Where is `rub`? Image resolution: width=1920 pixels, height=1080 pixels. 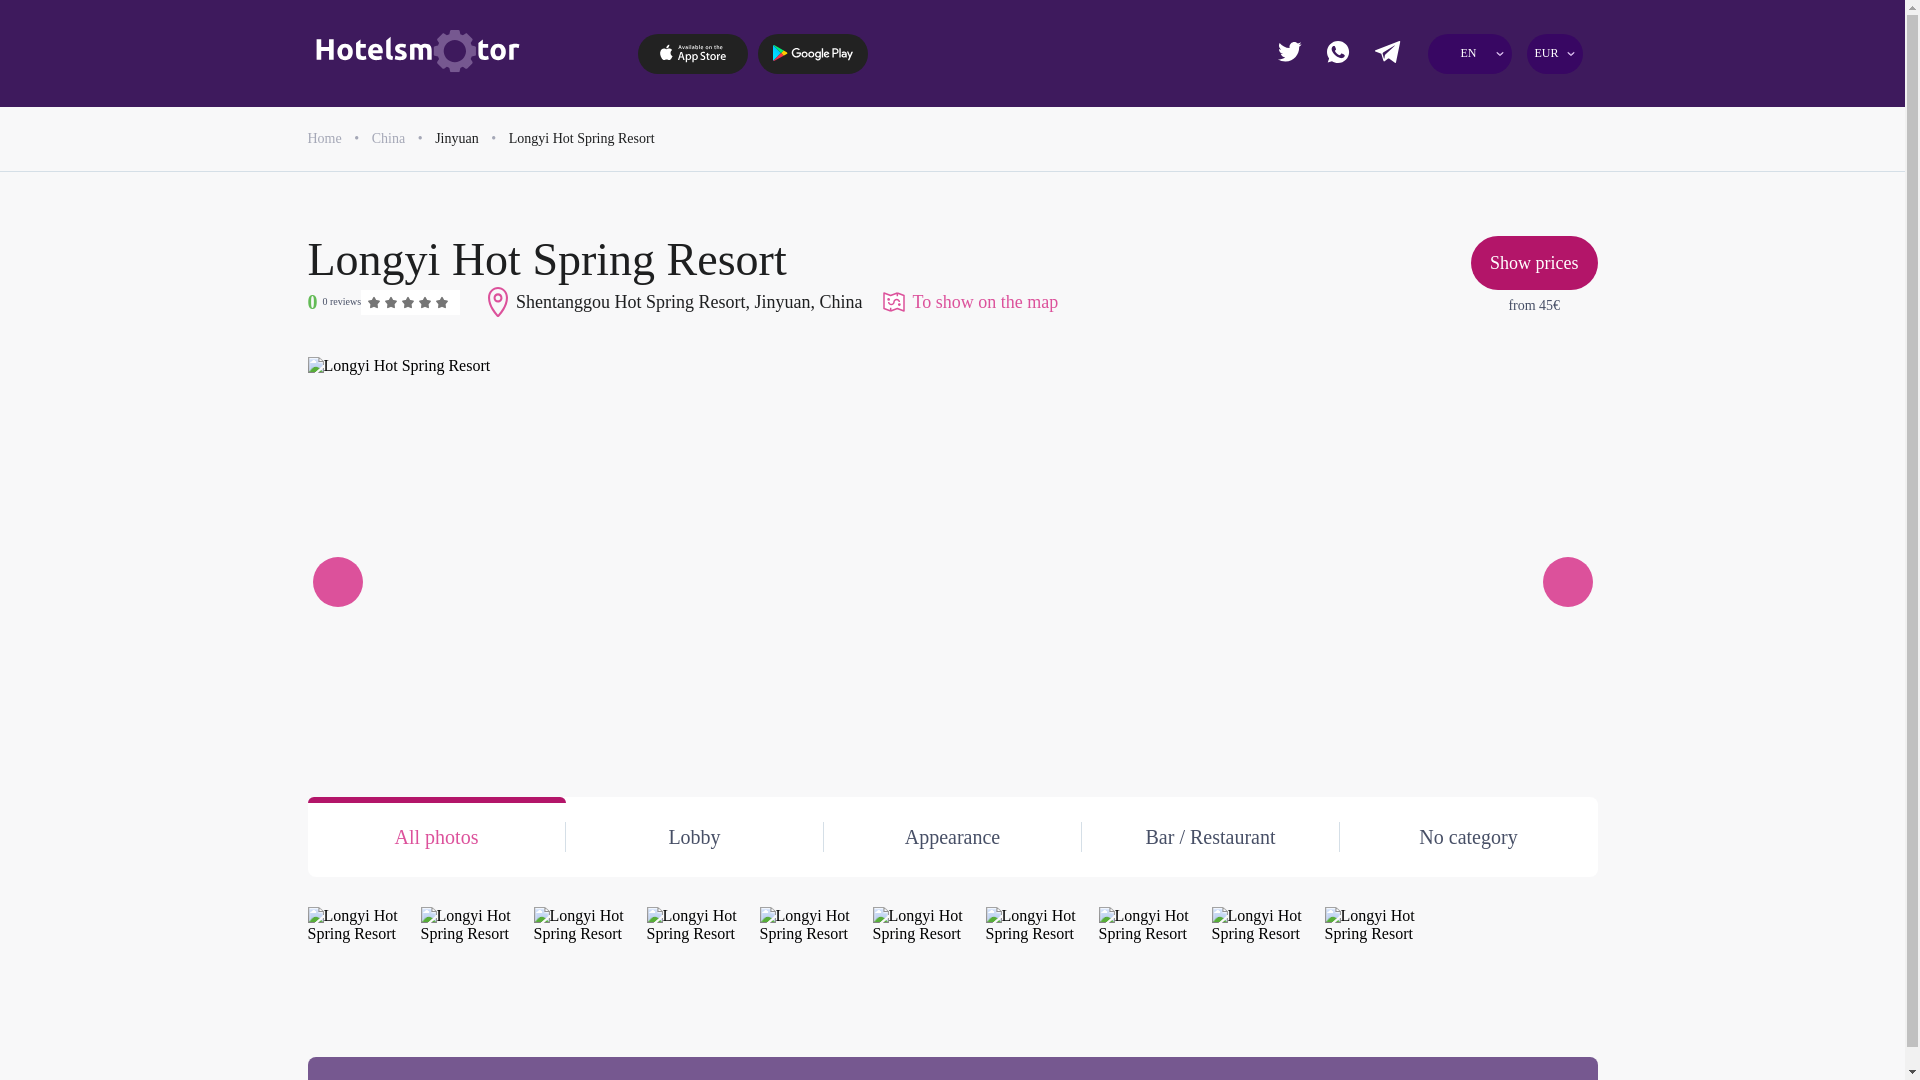 rub is located at coordinates (1538, 174).